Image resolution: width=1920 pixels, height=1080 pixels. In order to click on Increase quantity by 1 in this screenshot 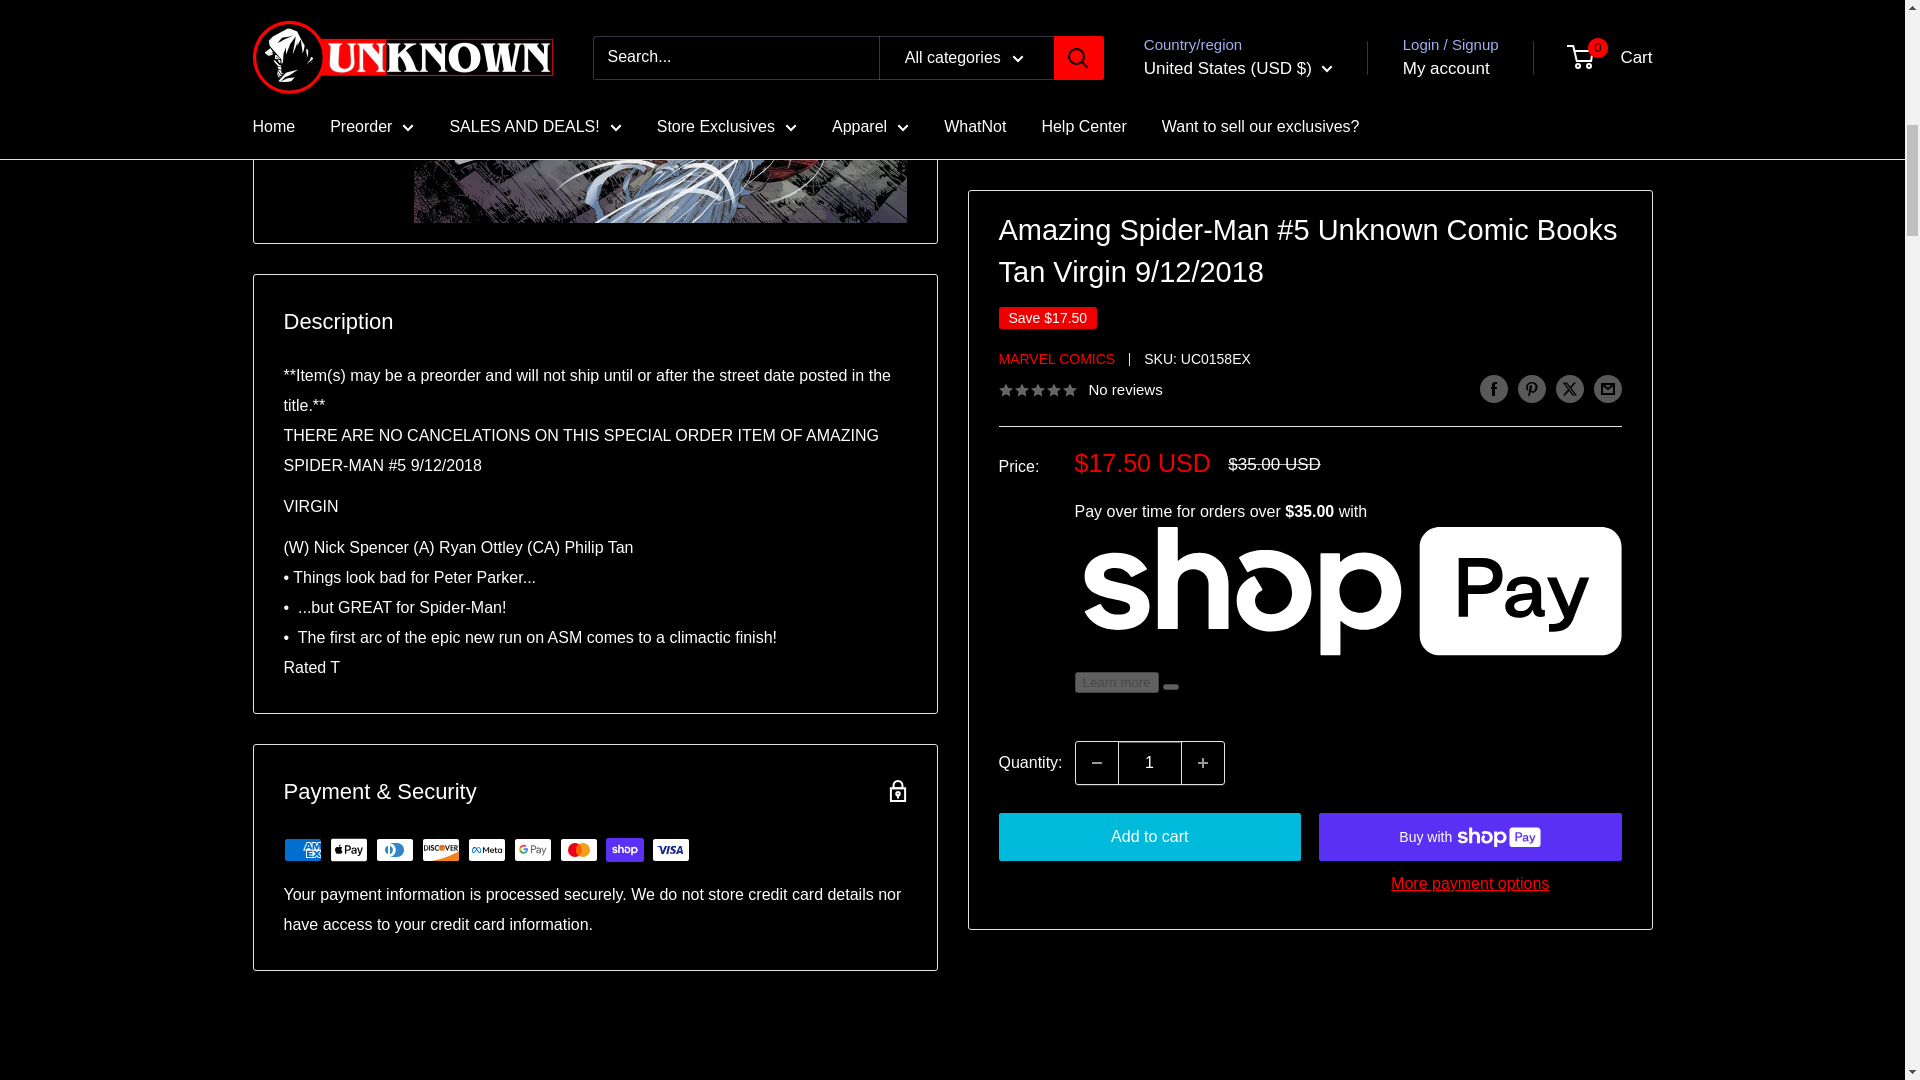, I will do `click(1203, 14)`.